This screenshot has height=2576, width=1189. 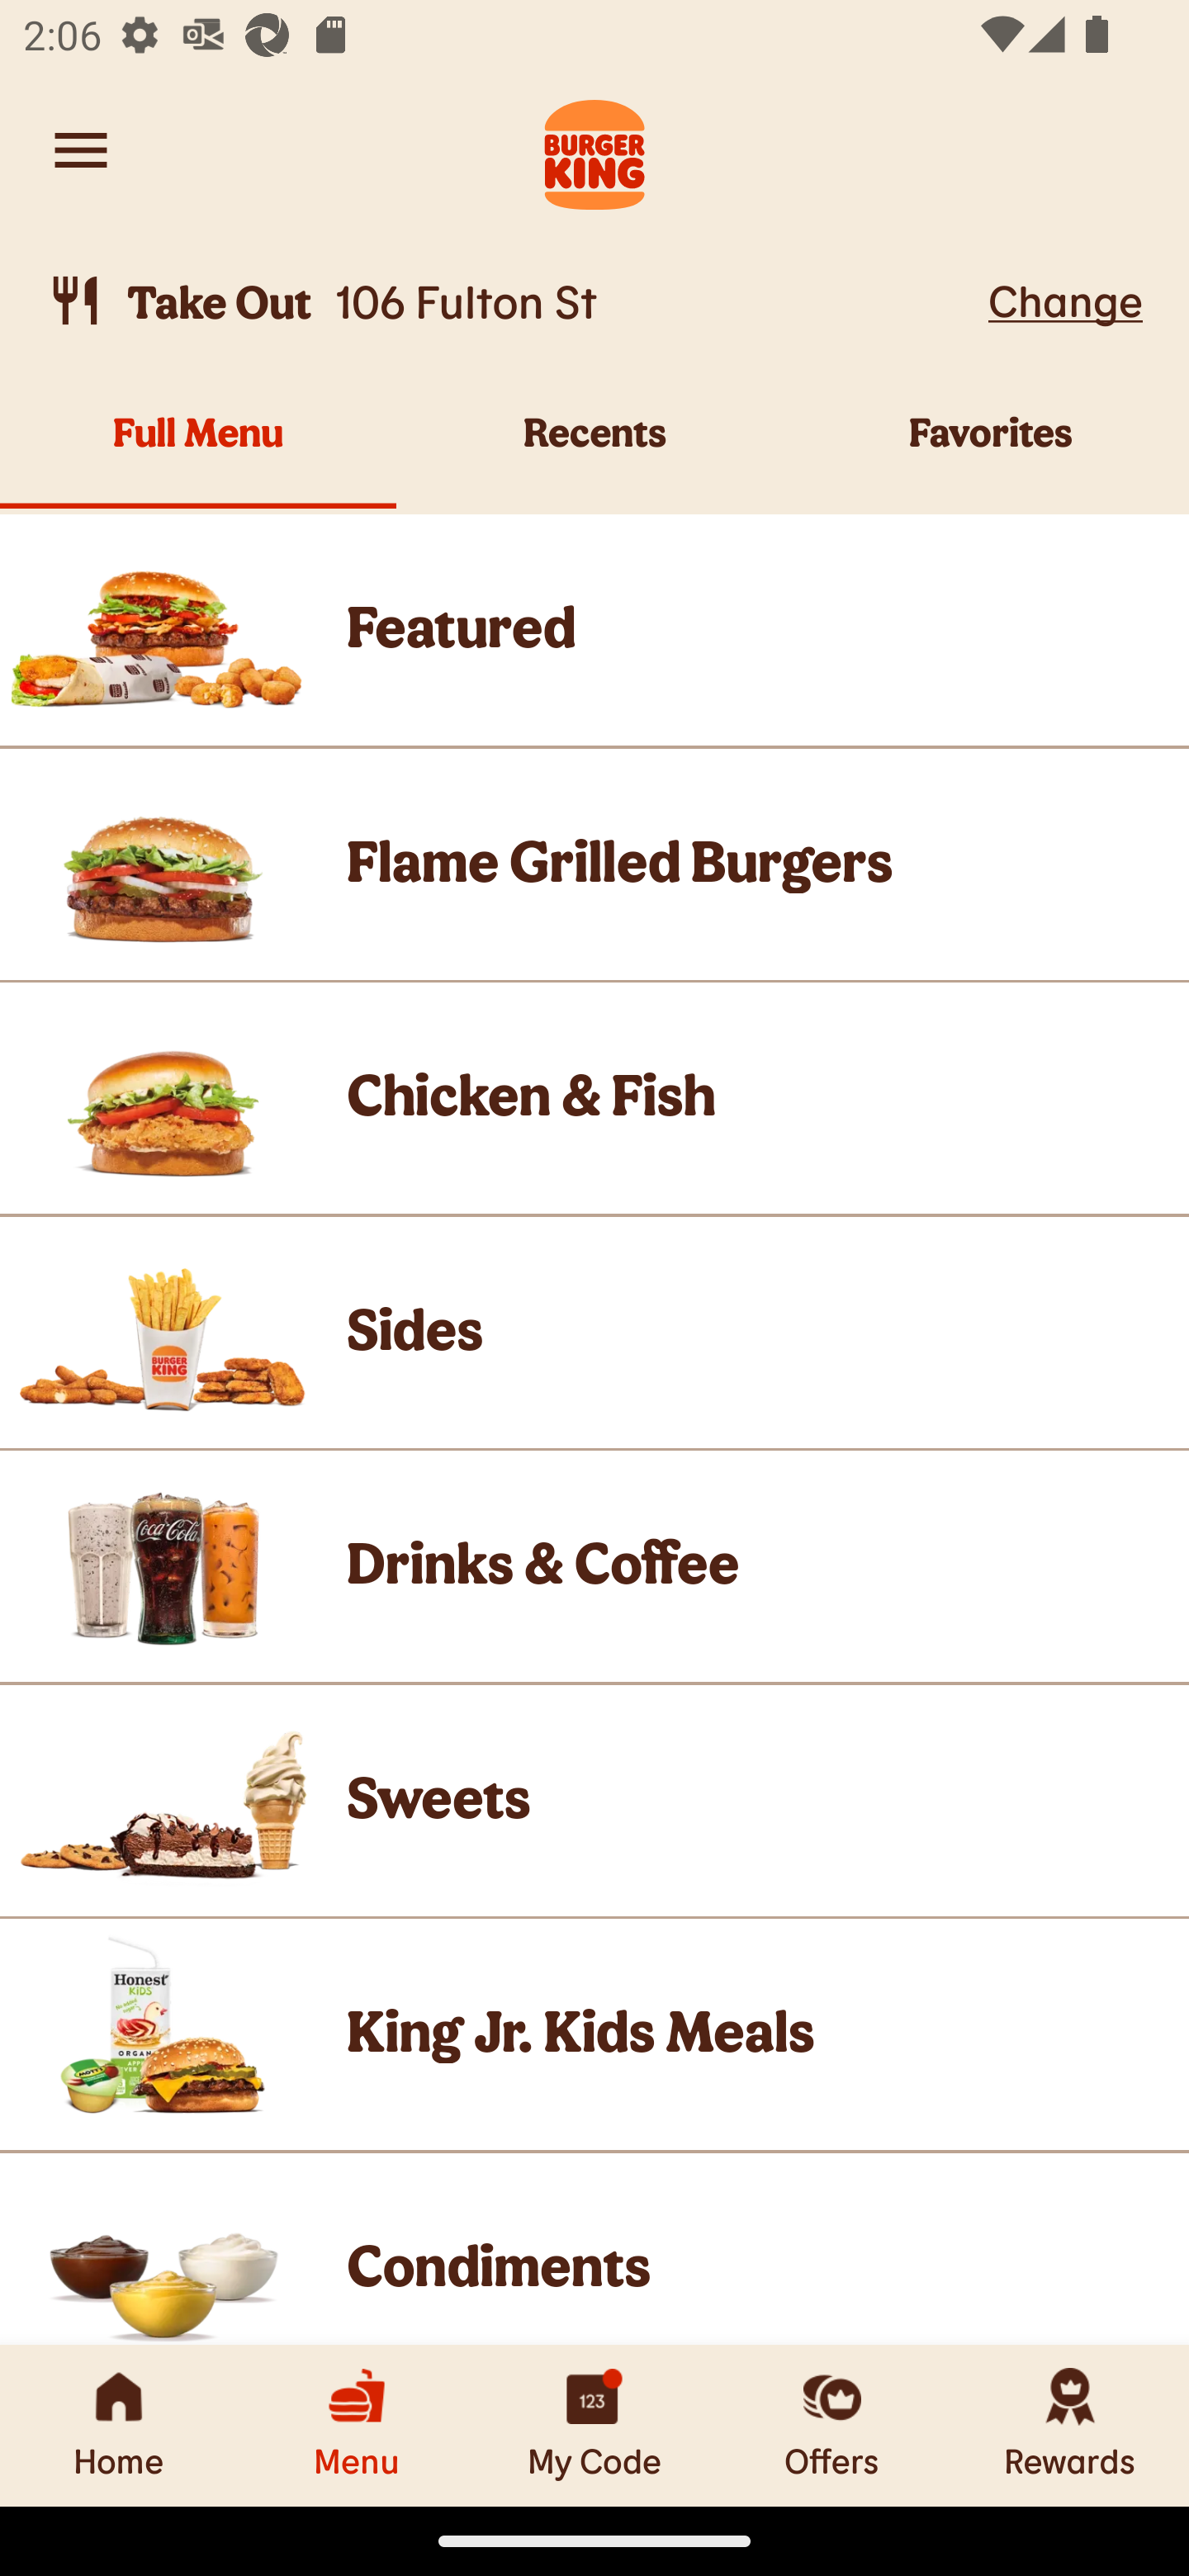 What do you see at coordinates (594, 1331) in the screenshot?
I see `Product Image, Sides Product Image Sides` at bounding box center [594, 1331].